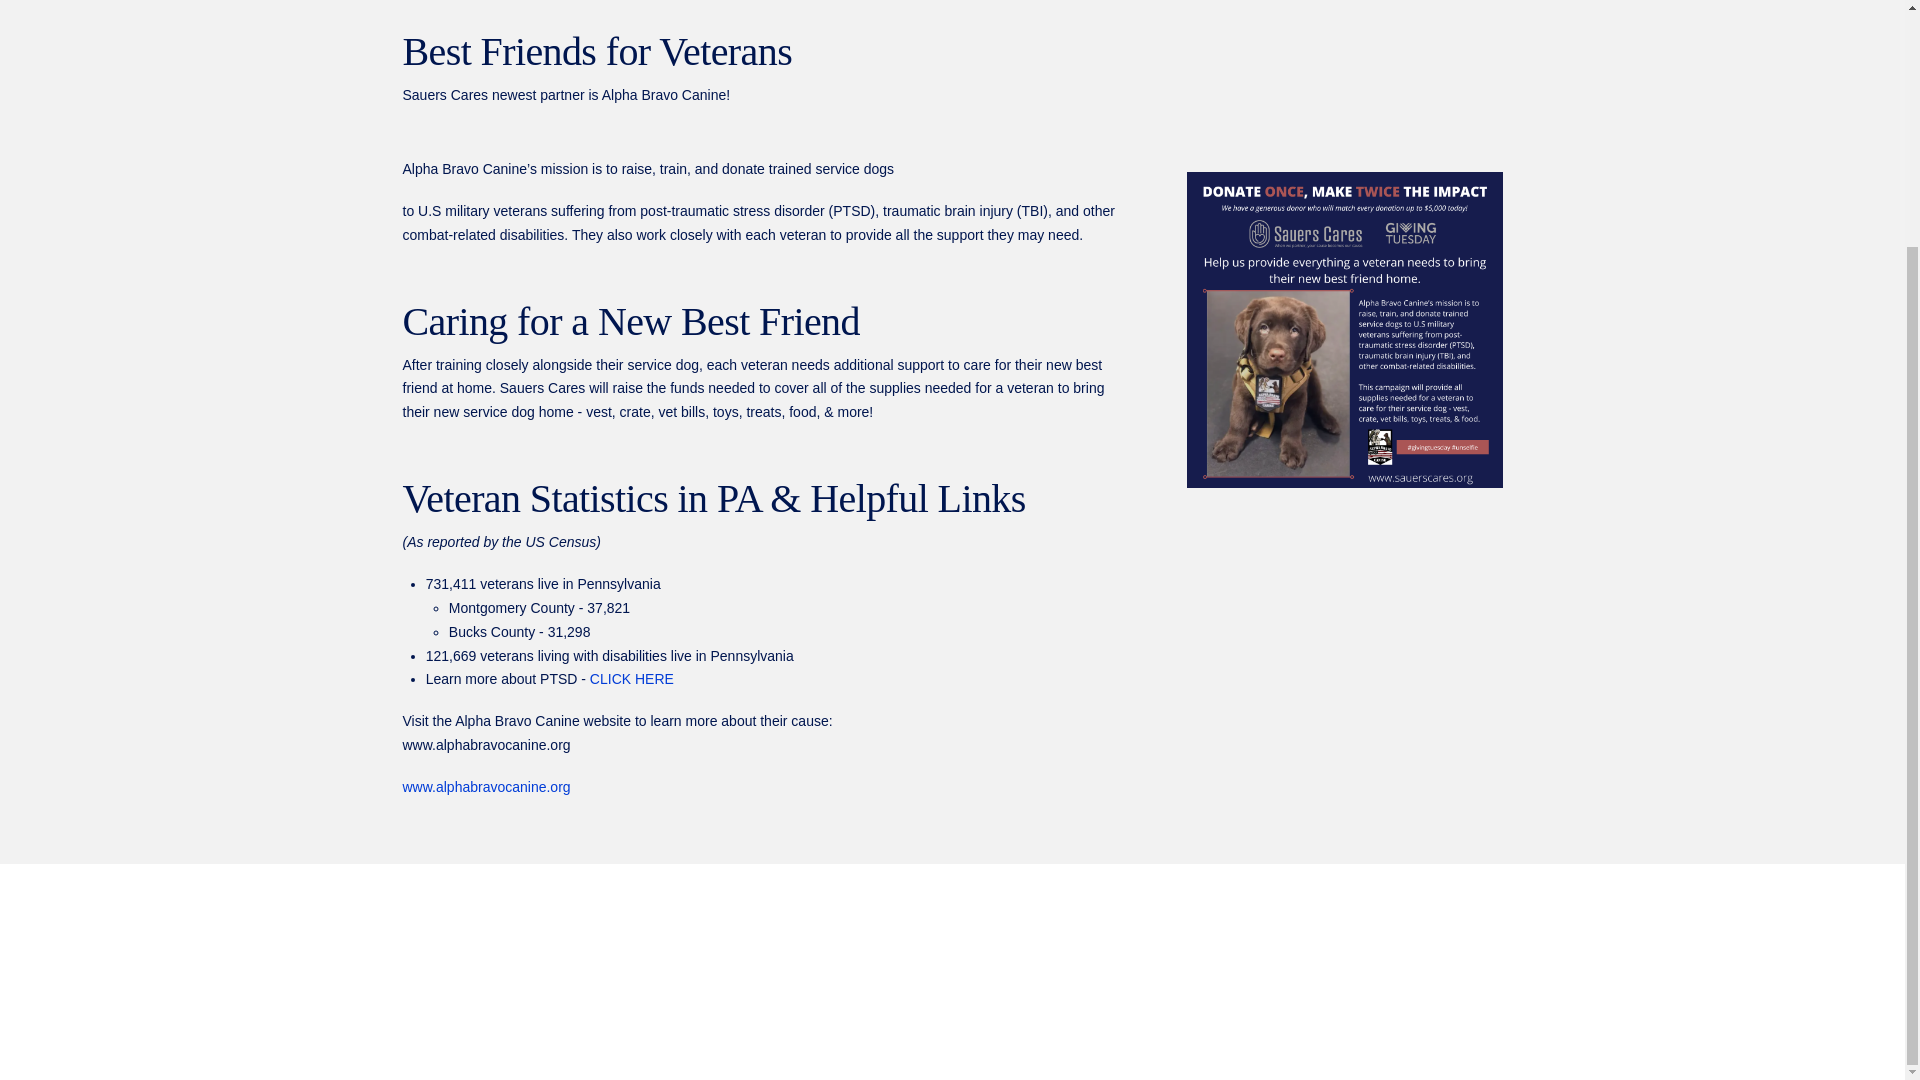 The image size is (1920, 1080). Describe the element at coordinates (486, 786) in the screenshot. I see `www.alphabravocanine.org` at that location.